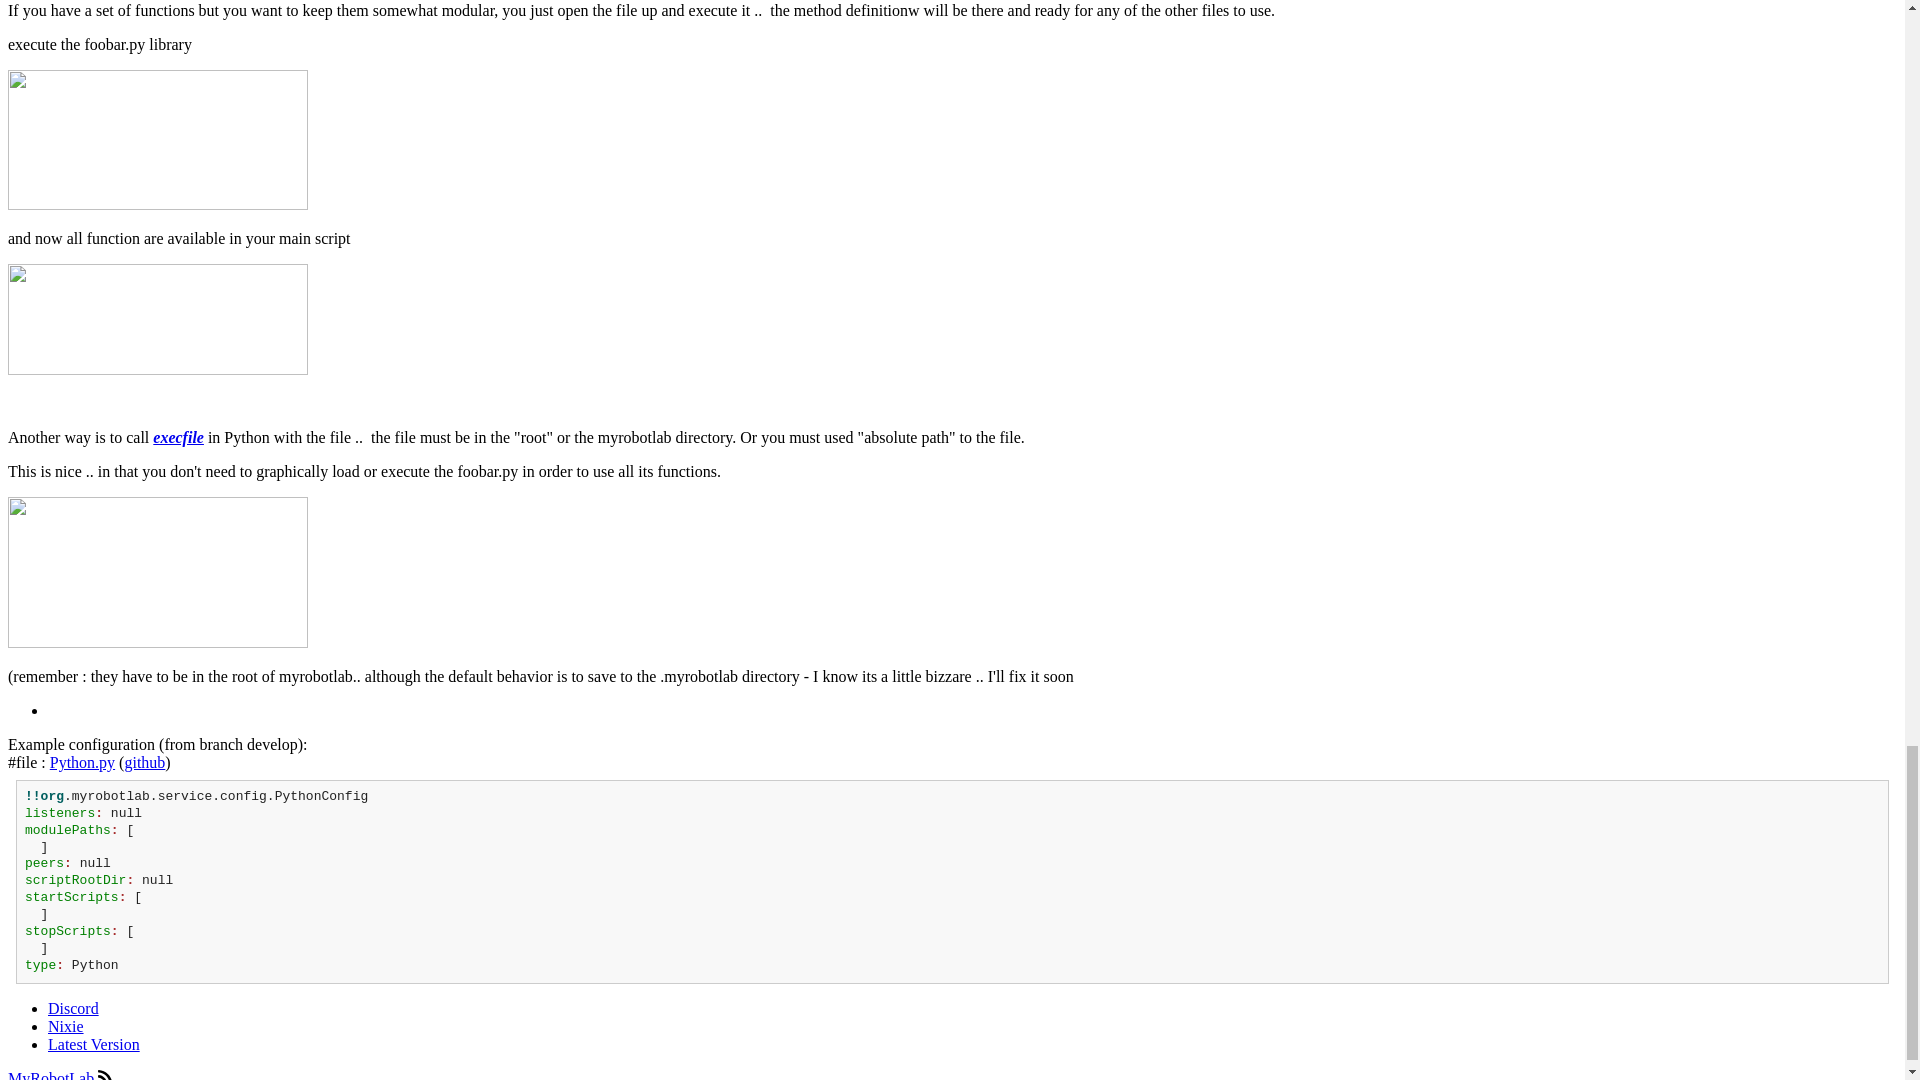  What do you see at coordinates (66, 1026) in the screenshot?
I see `Nixie` at bounding box center [66, 1026].